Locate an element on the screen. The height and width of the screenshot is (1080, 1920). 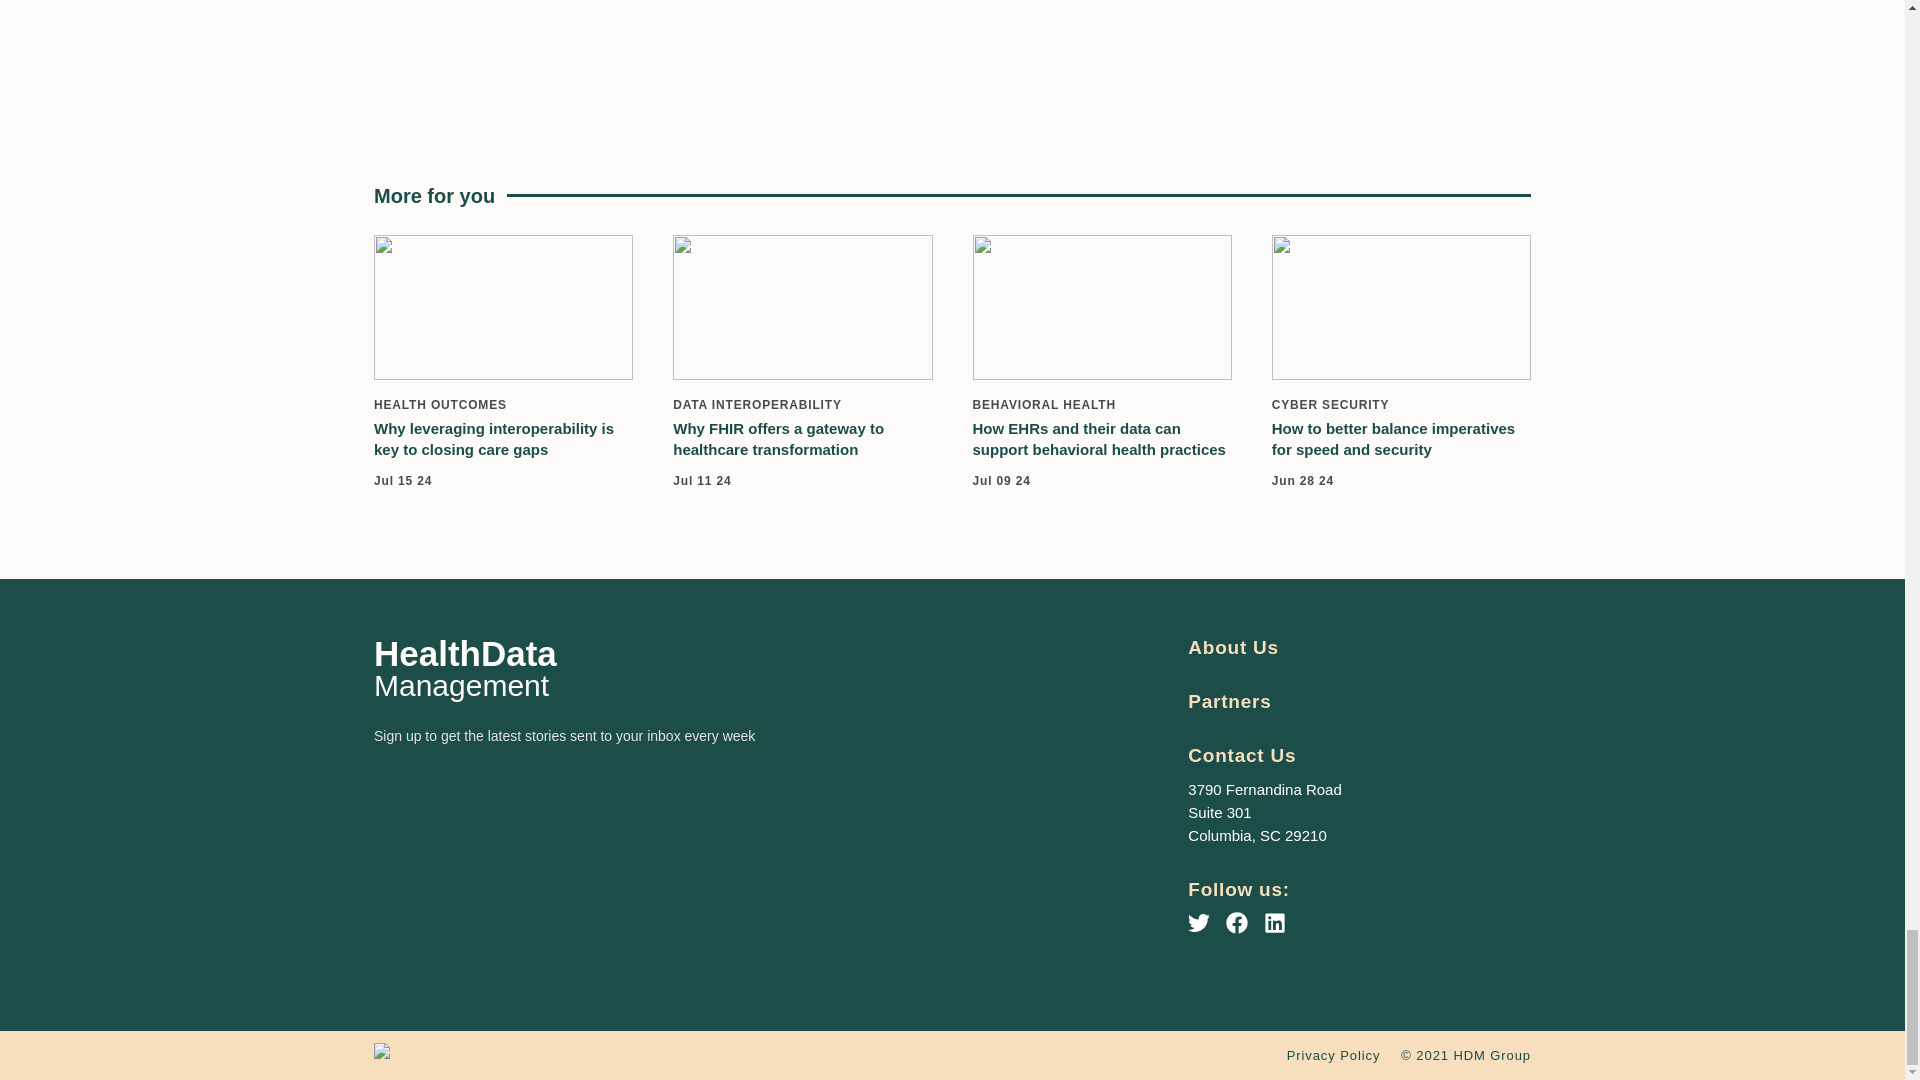
Partners is located at coordinates (1230, 701).